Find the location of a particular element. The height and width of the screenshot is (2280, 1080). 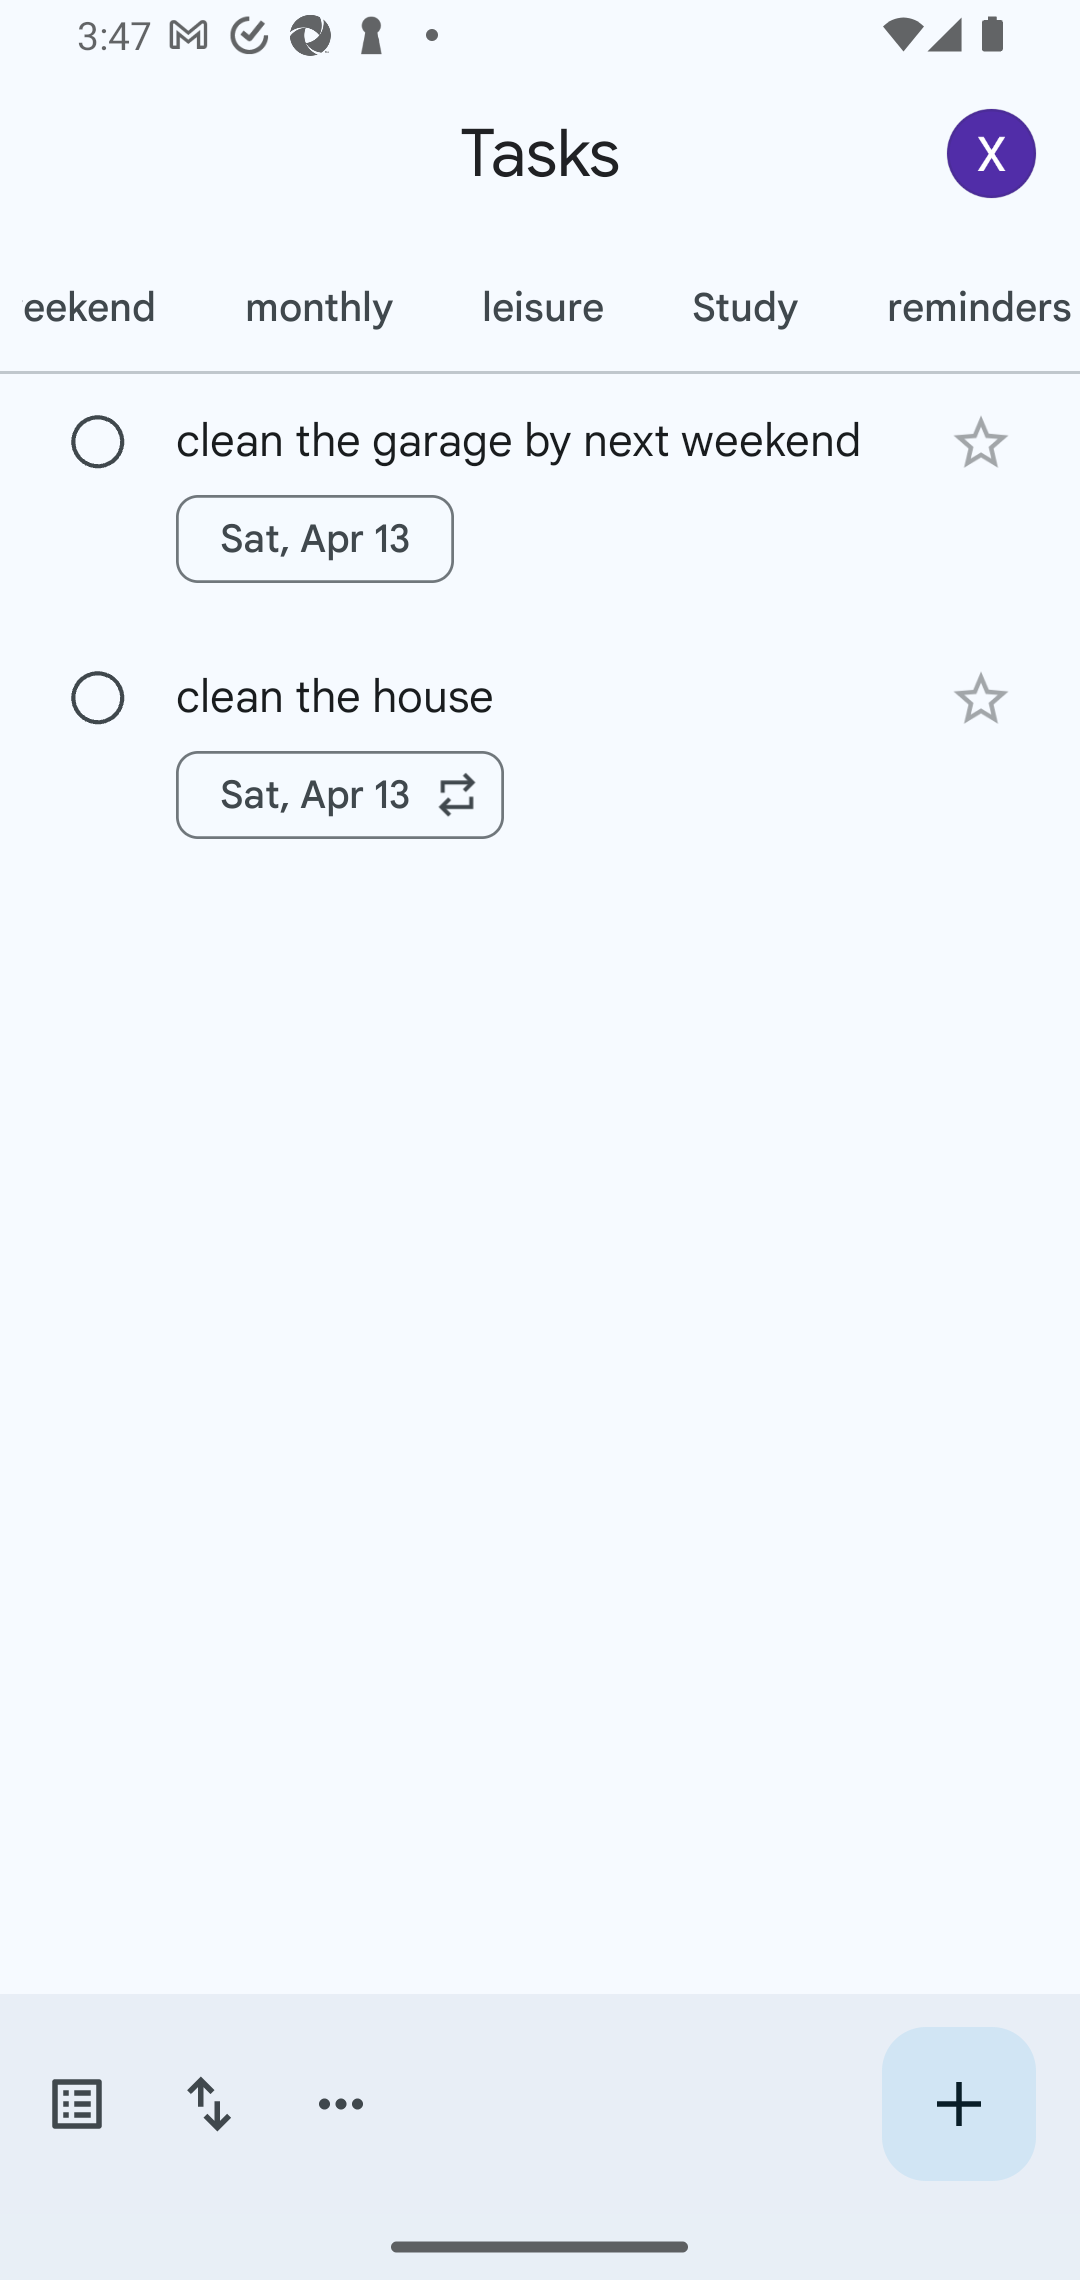

Create new task is located at coordinates (958, 2104).